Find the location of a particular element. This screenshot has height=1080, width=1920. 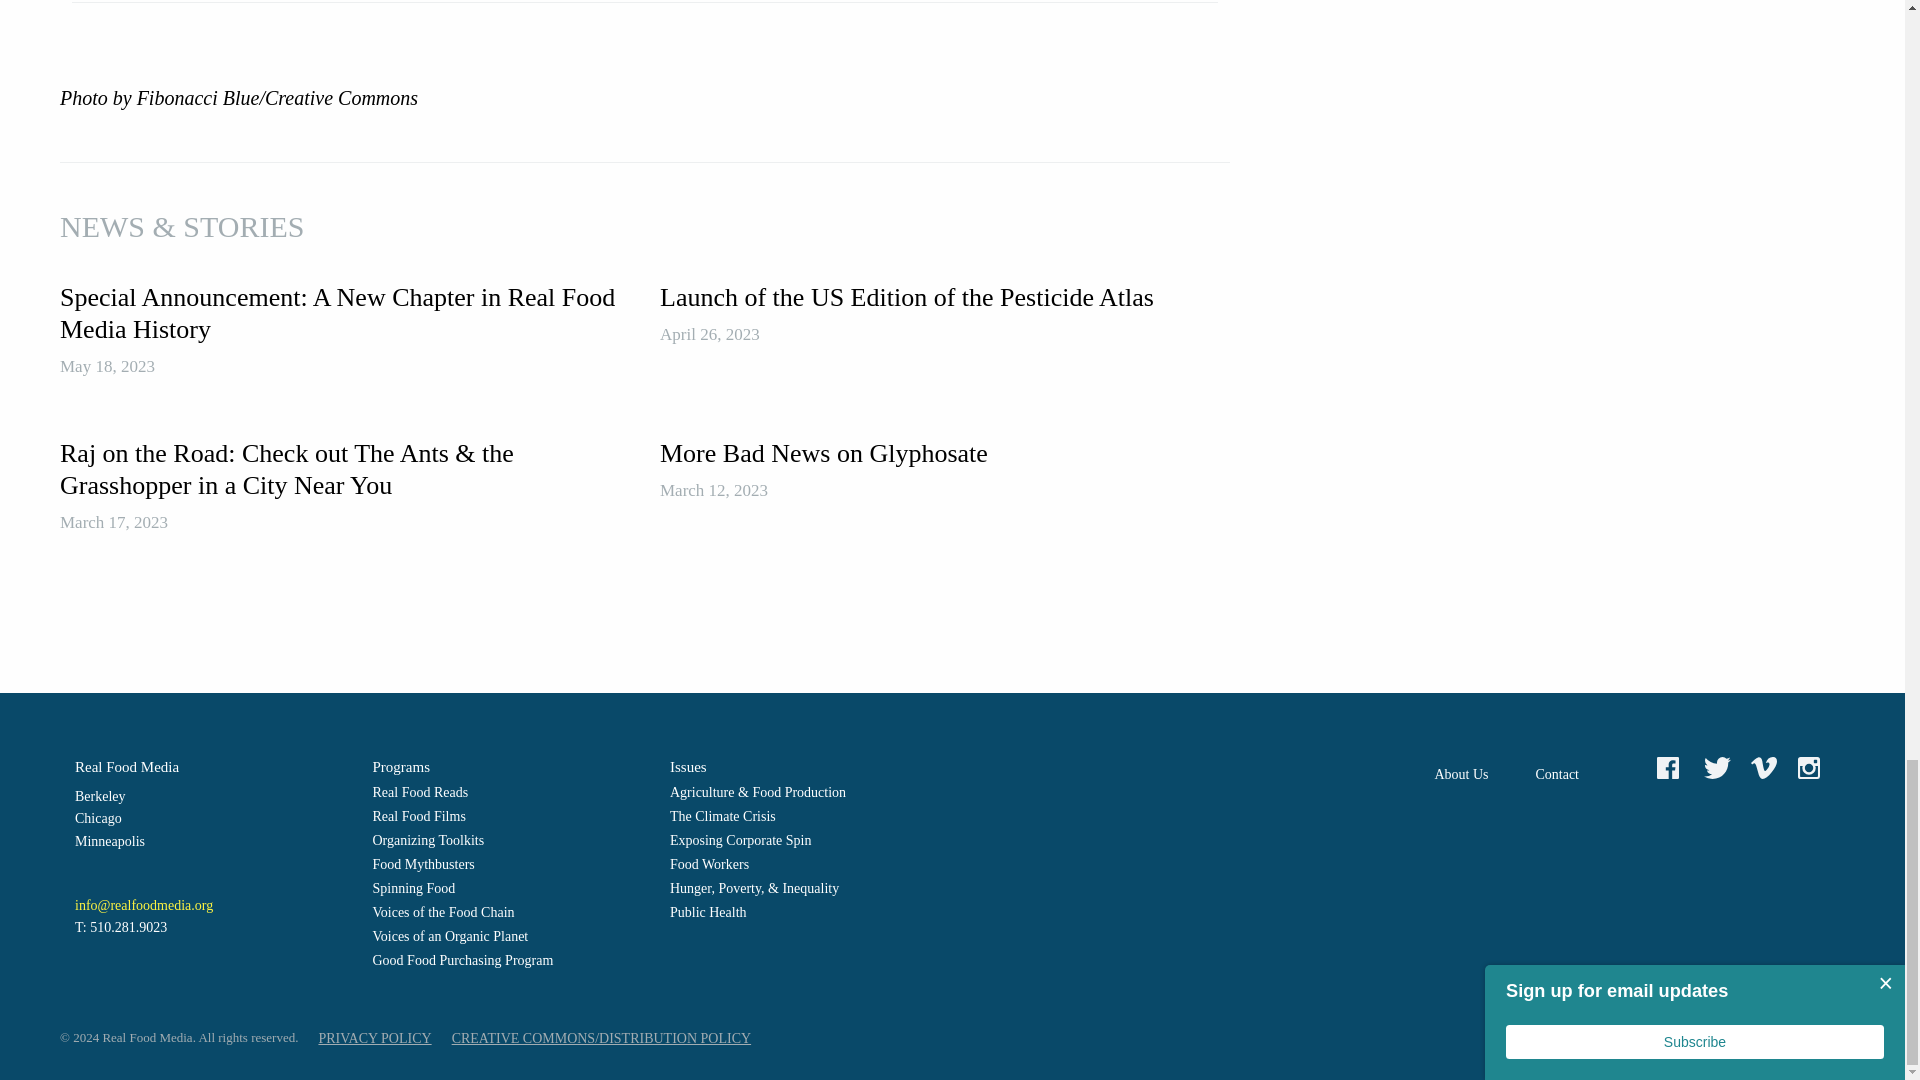

facebook is located at coordinates (1672, 768).